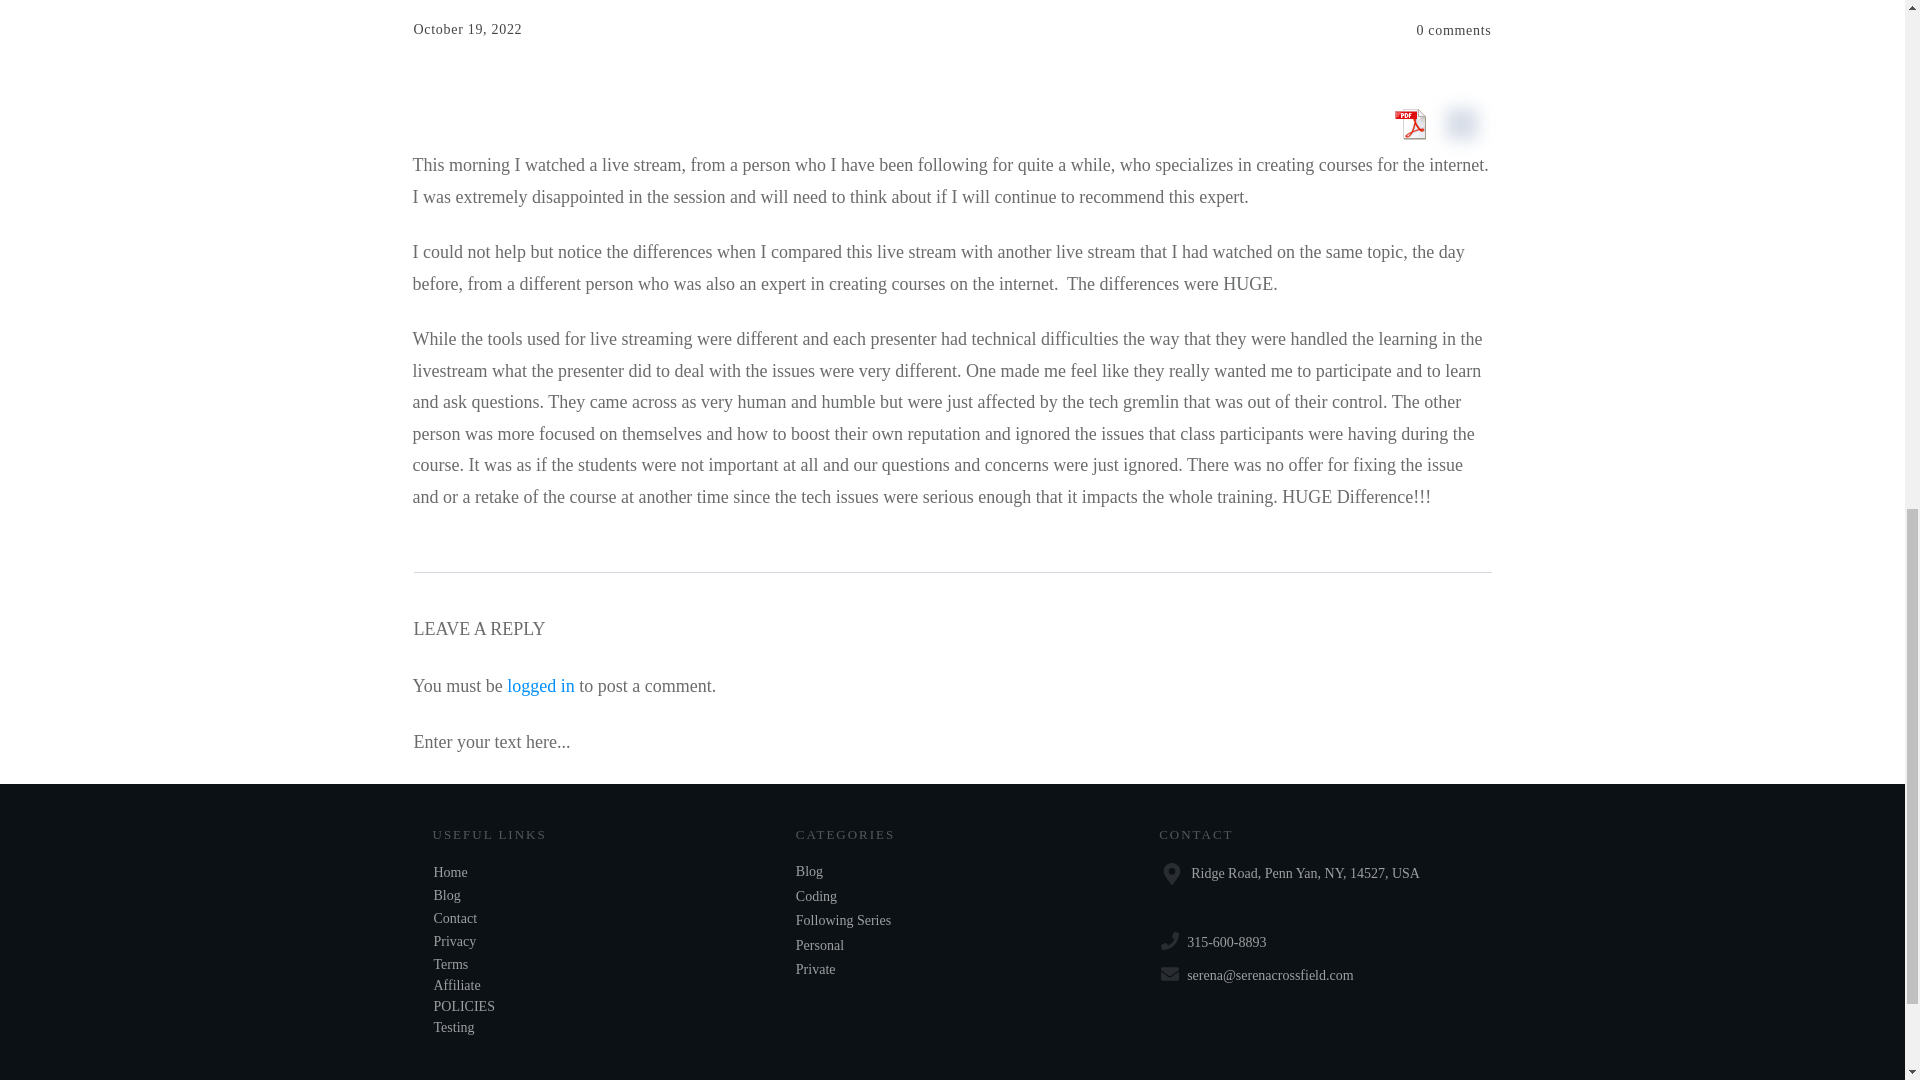 This screenshot has height=1080, width=1920. I want to click on Home, so click(450, 872).